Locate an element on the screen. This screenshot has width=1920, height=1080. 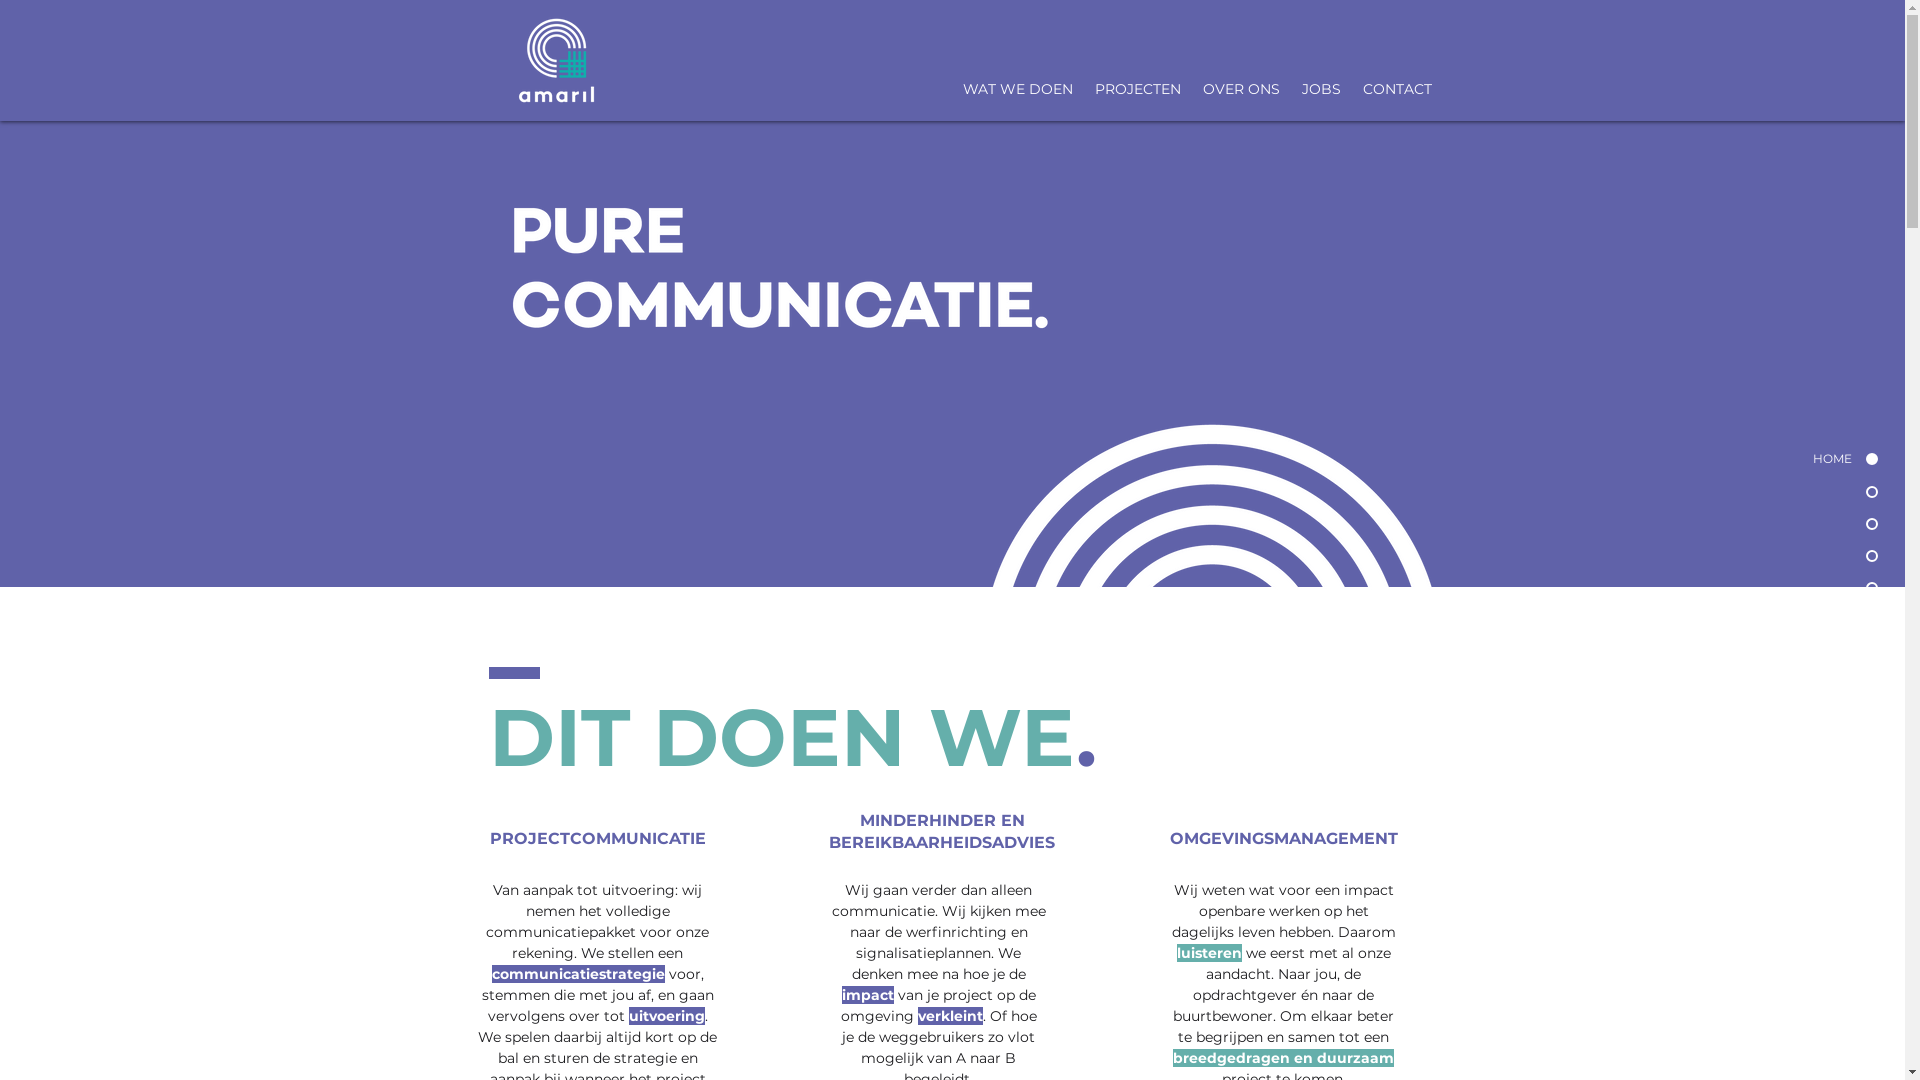
CONTACT is located at coordinates (1398, 89).